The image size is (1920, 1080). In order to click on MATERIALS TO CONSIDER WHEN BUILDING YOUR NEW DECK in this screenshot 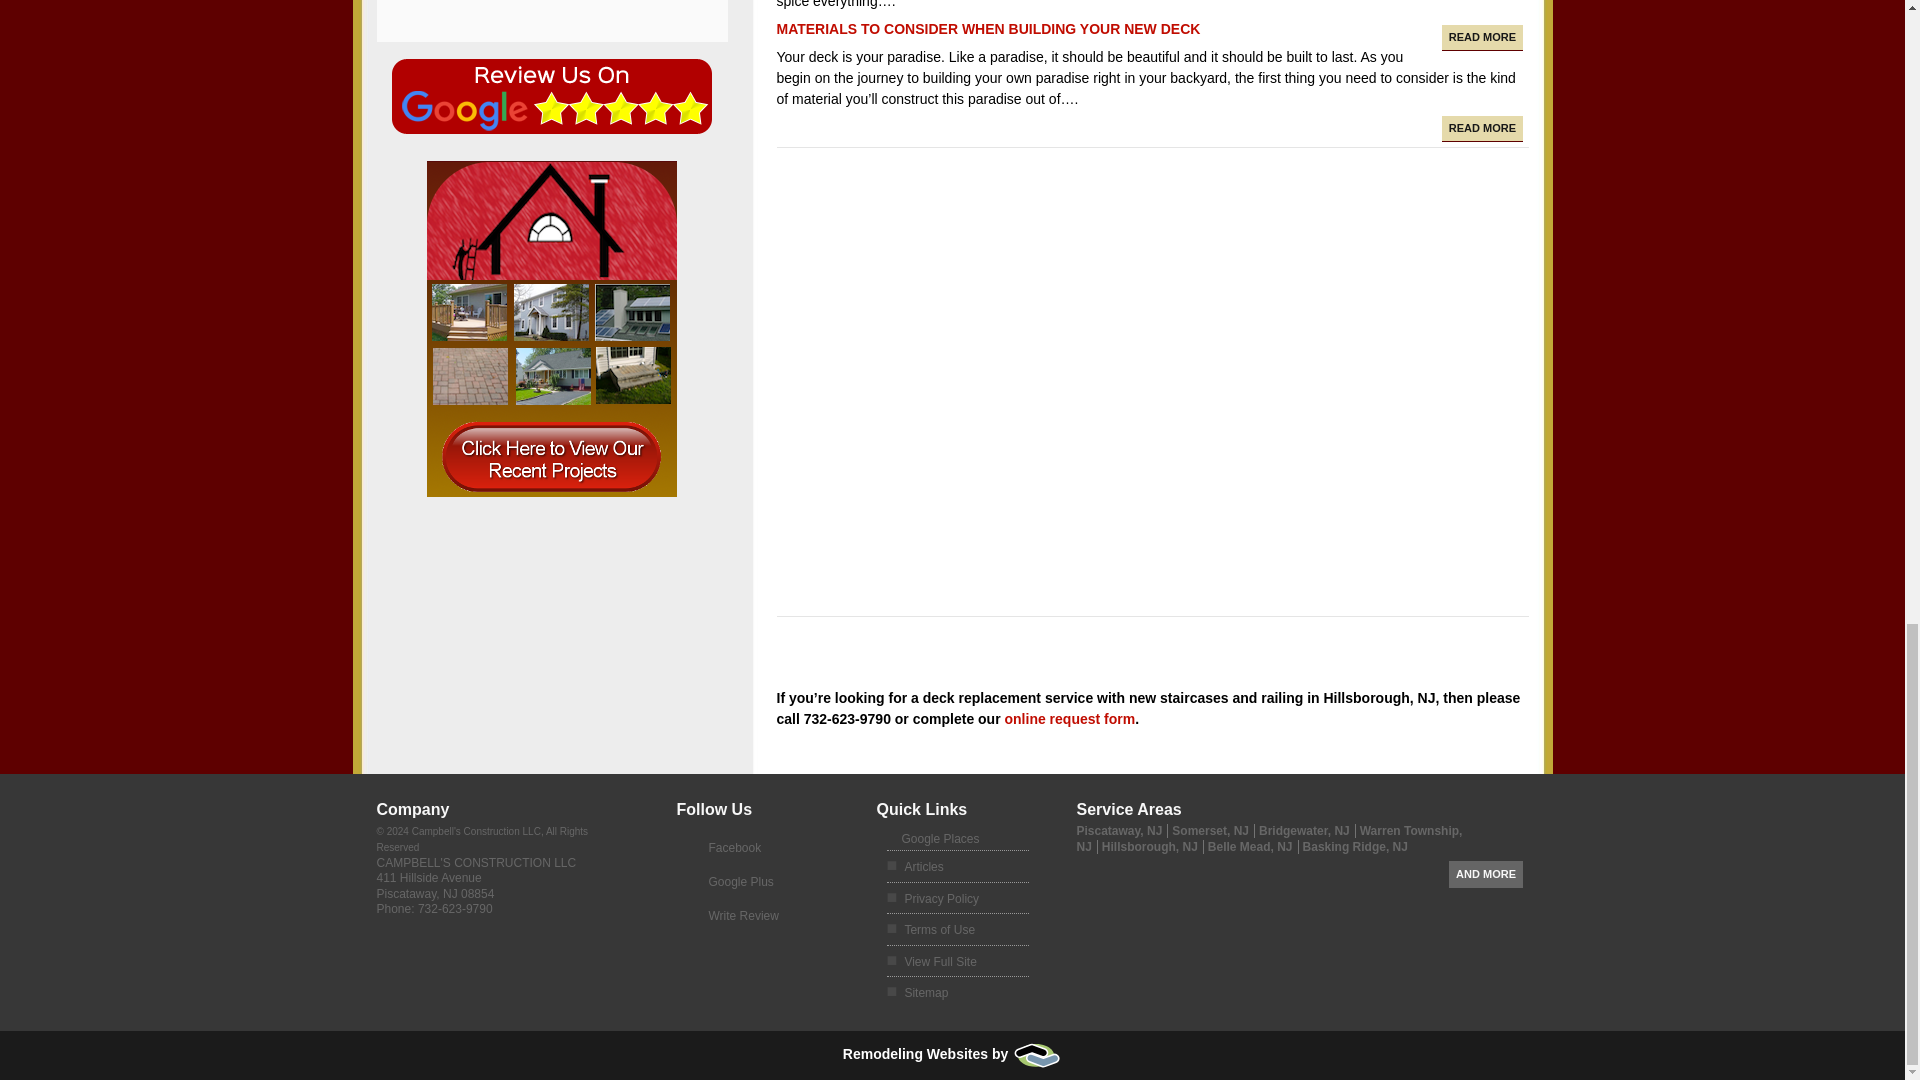, I will do `click(988, 28)`.